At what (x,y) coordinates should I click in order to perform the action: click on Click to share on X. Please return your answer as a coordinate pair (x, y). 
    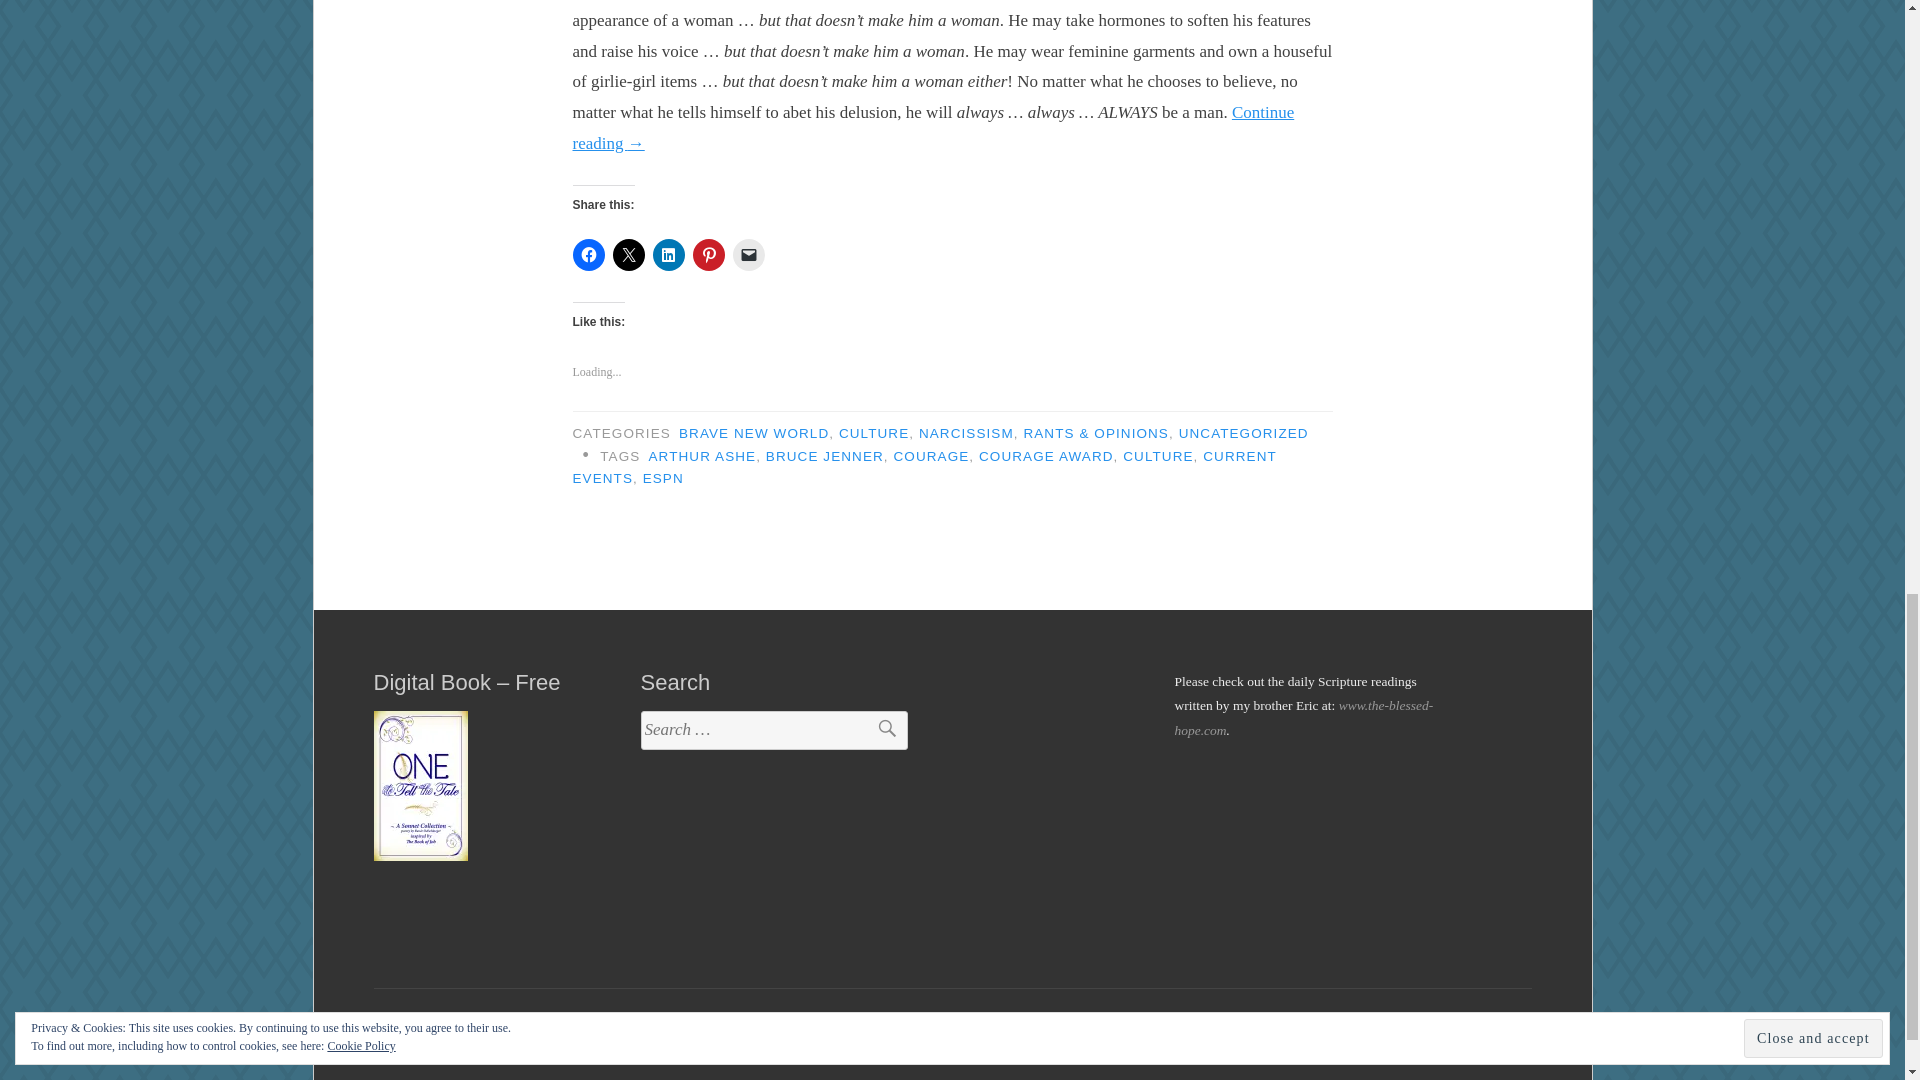
    Looking at the image, I should click on (628, 254).